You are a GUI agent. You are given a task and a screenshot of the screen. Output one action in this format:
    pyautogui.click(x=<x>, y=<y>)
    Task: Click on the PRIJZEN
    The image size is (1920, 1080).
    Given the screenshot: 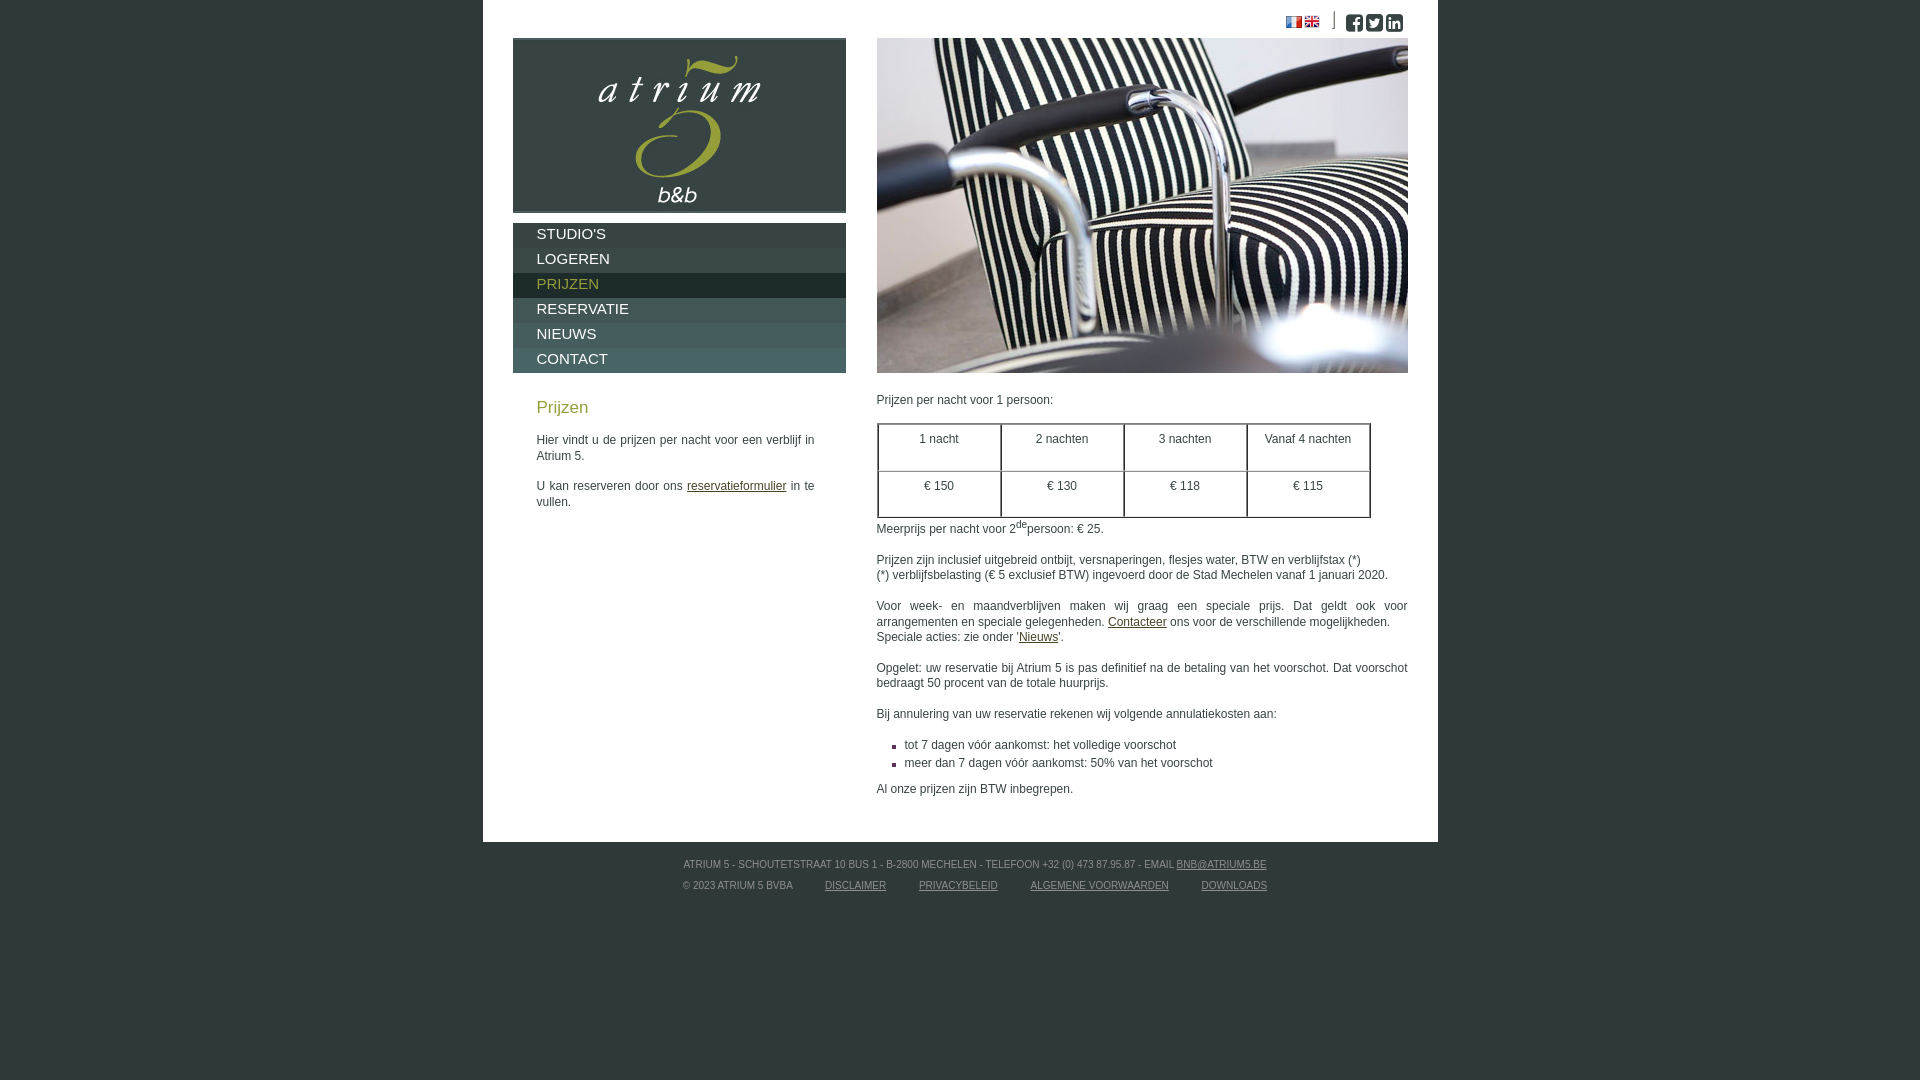 What is the action you would take?
    pyautogui.click(x=678, y=286)
    